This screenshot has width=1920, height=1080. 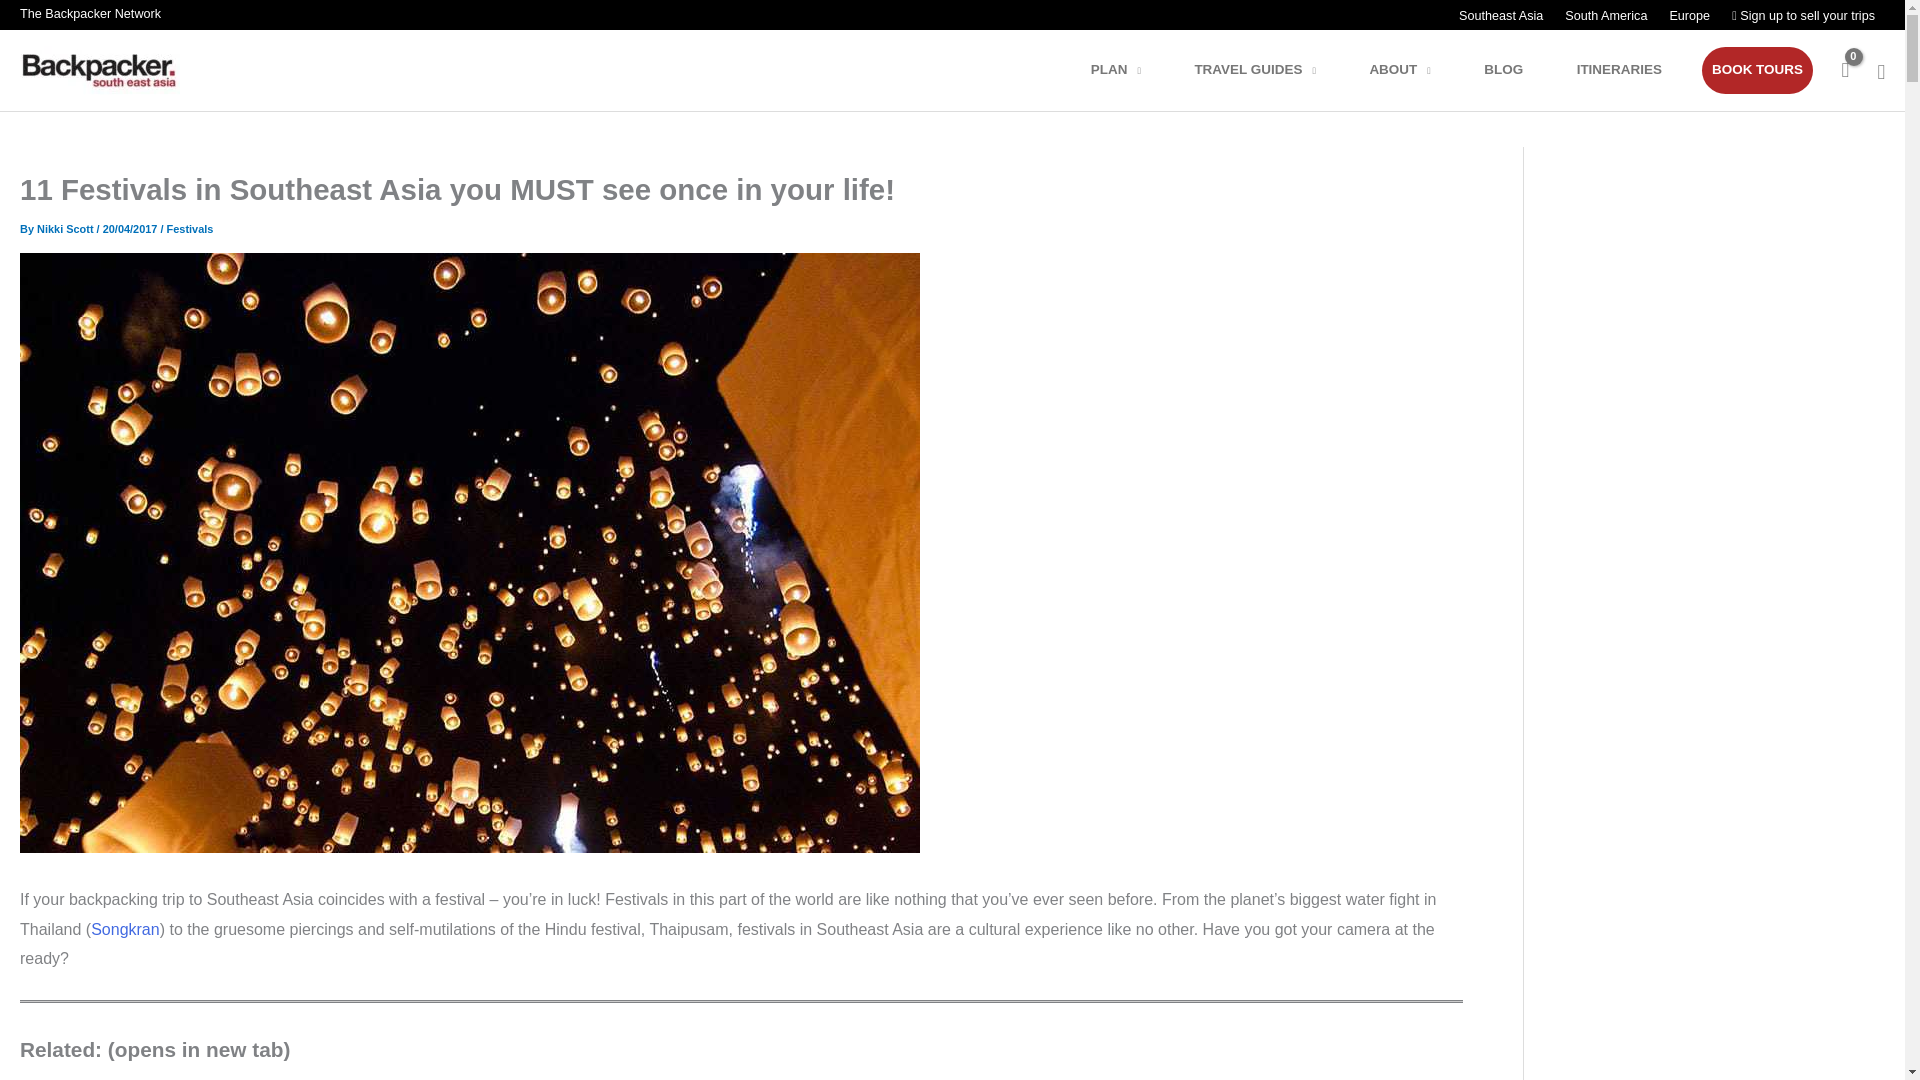 I want to click on South America, so click(x=1604, y=16).